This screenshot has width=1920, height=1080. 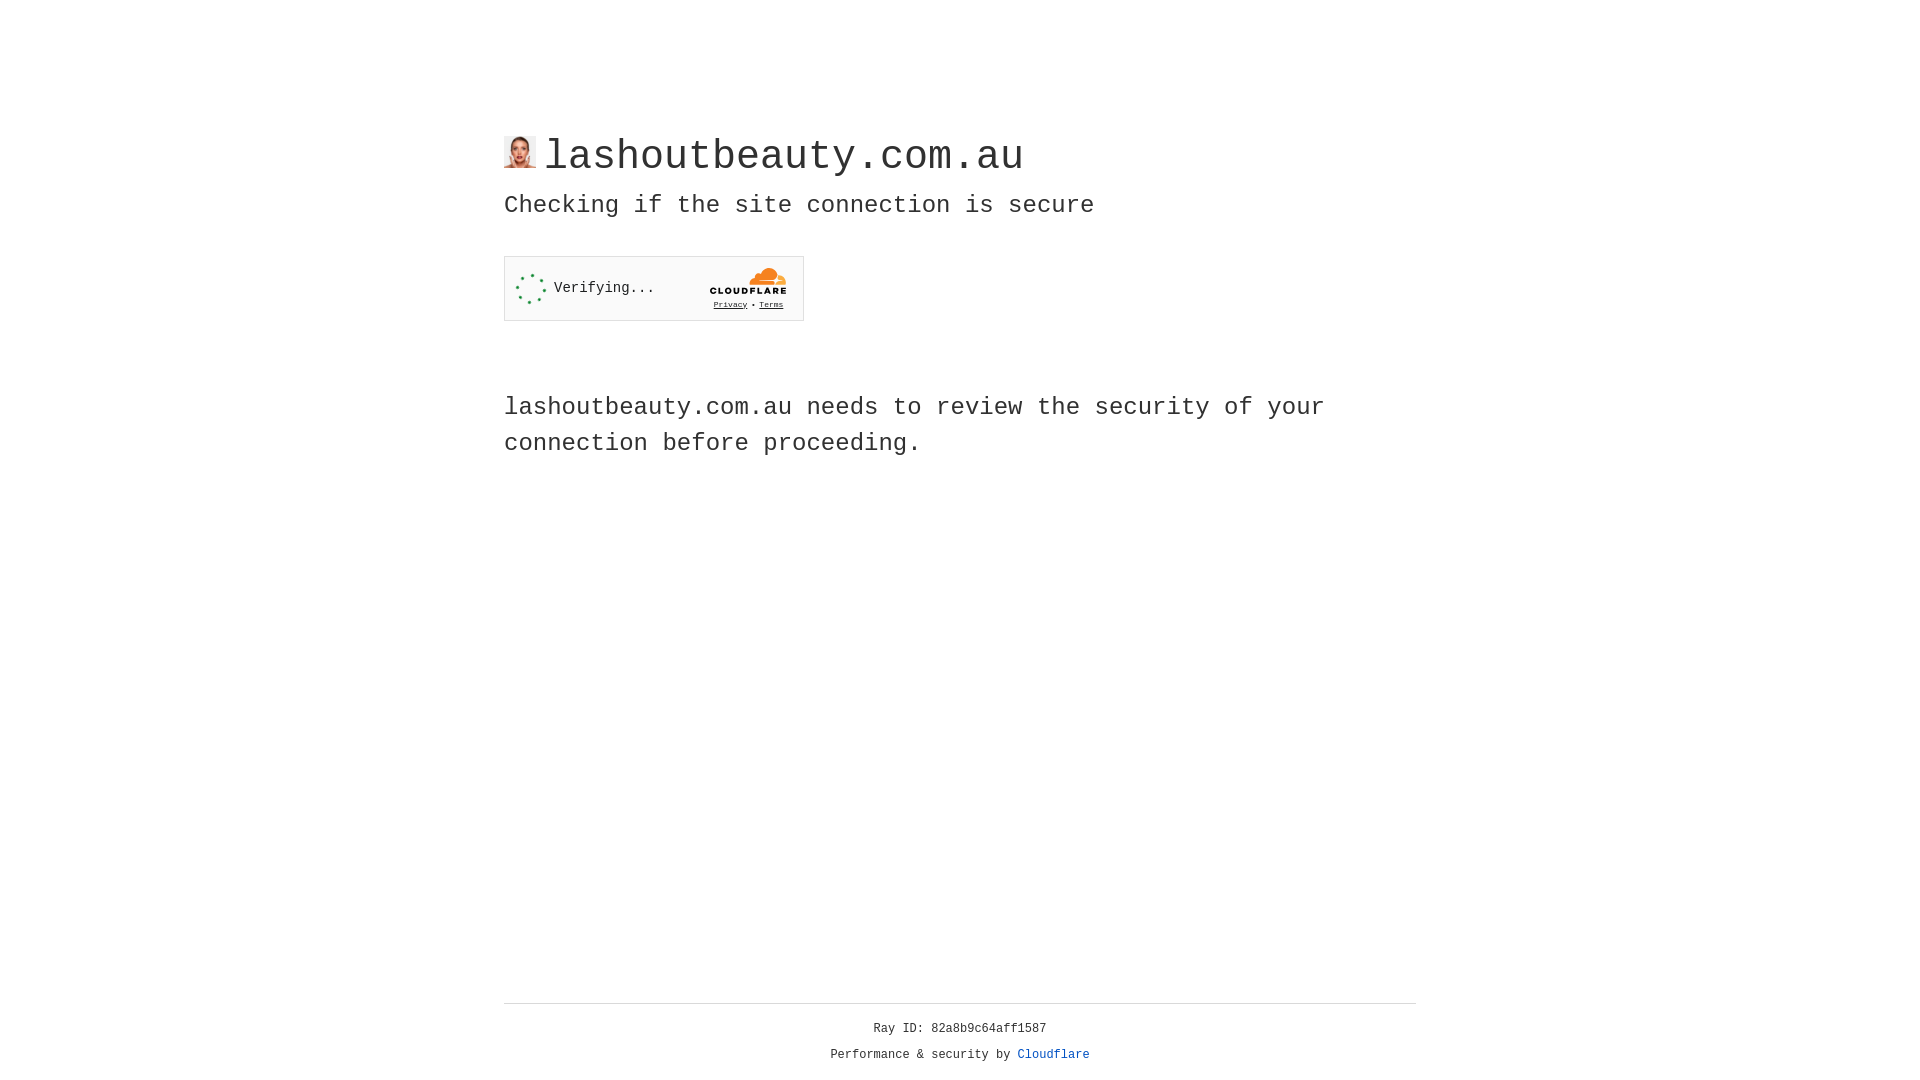 I want to click on Cloudflare, so click(x=1054, y=1055).